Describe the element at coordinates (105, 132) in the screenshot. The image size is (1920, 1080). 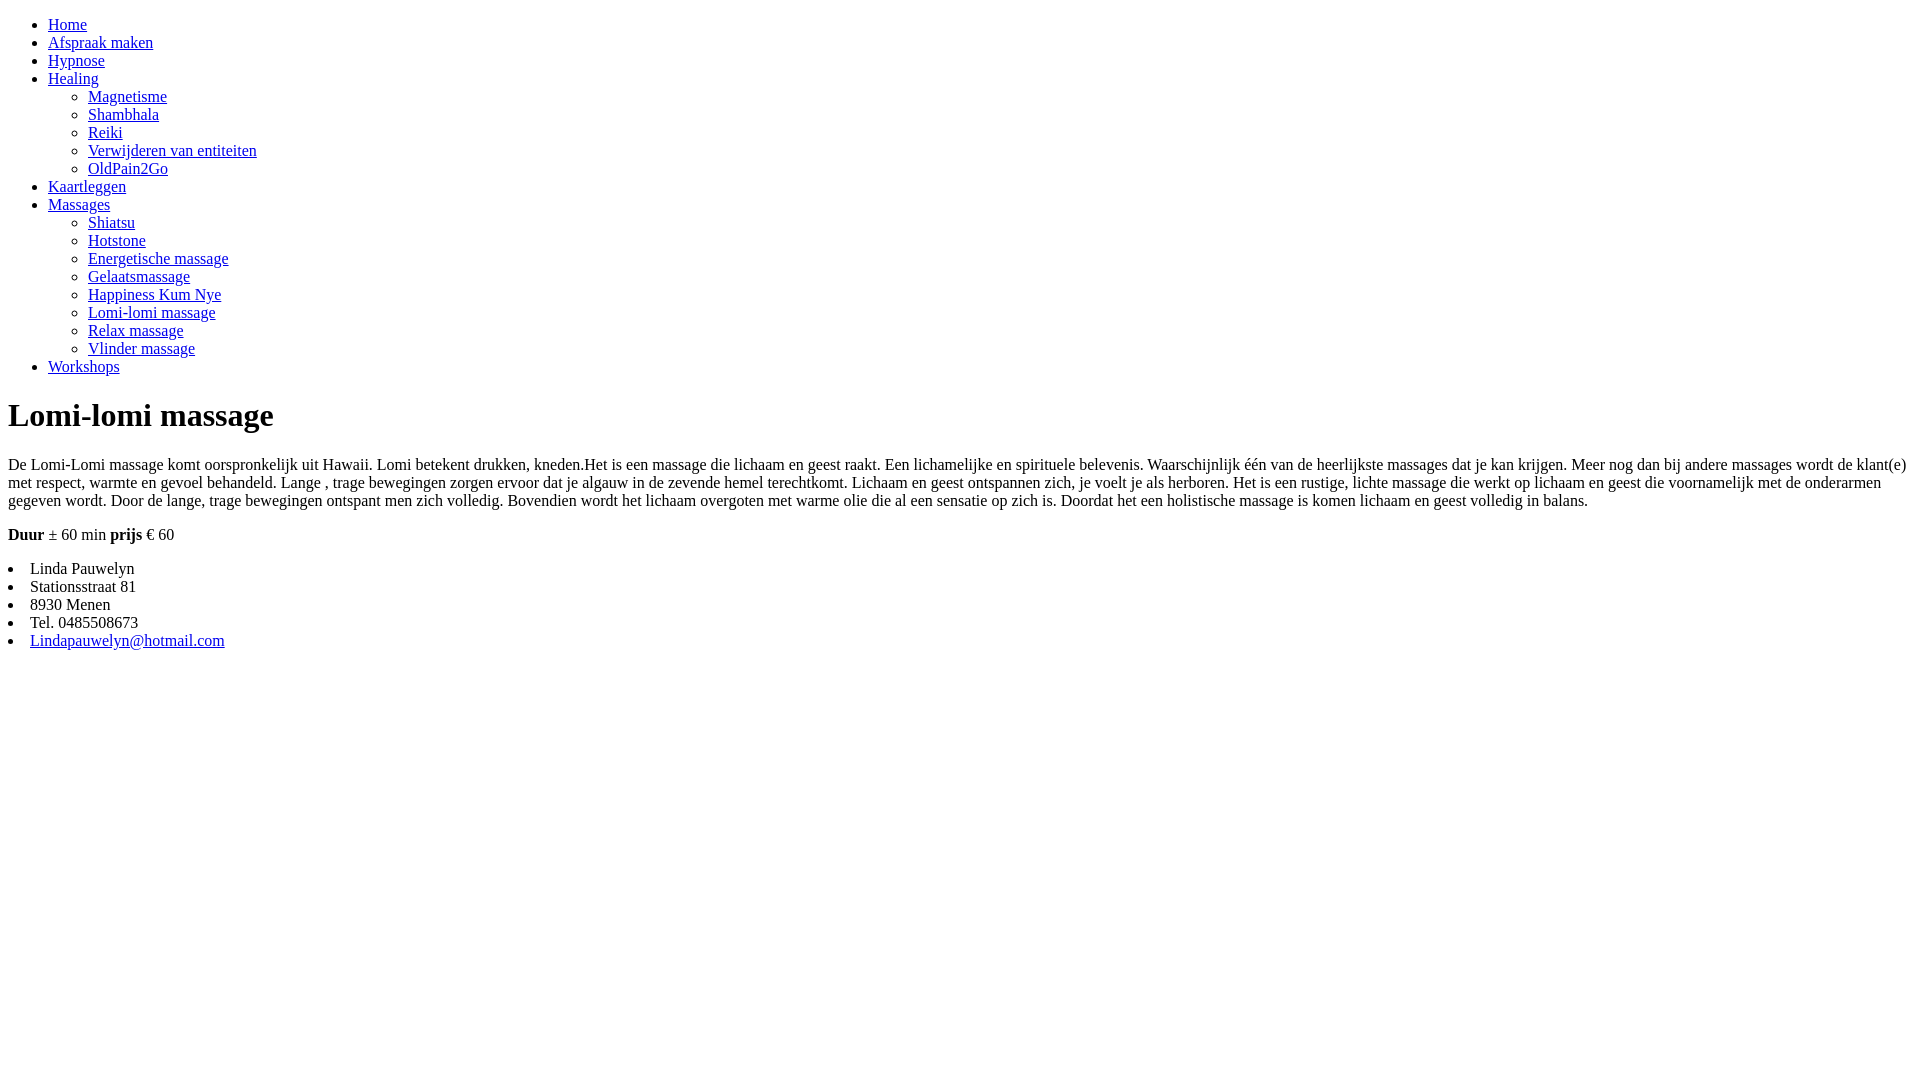
I see `Reiki` at that location.